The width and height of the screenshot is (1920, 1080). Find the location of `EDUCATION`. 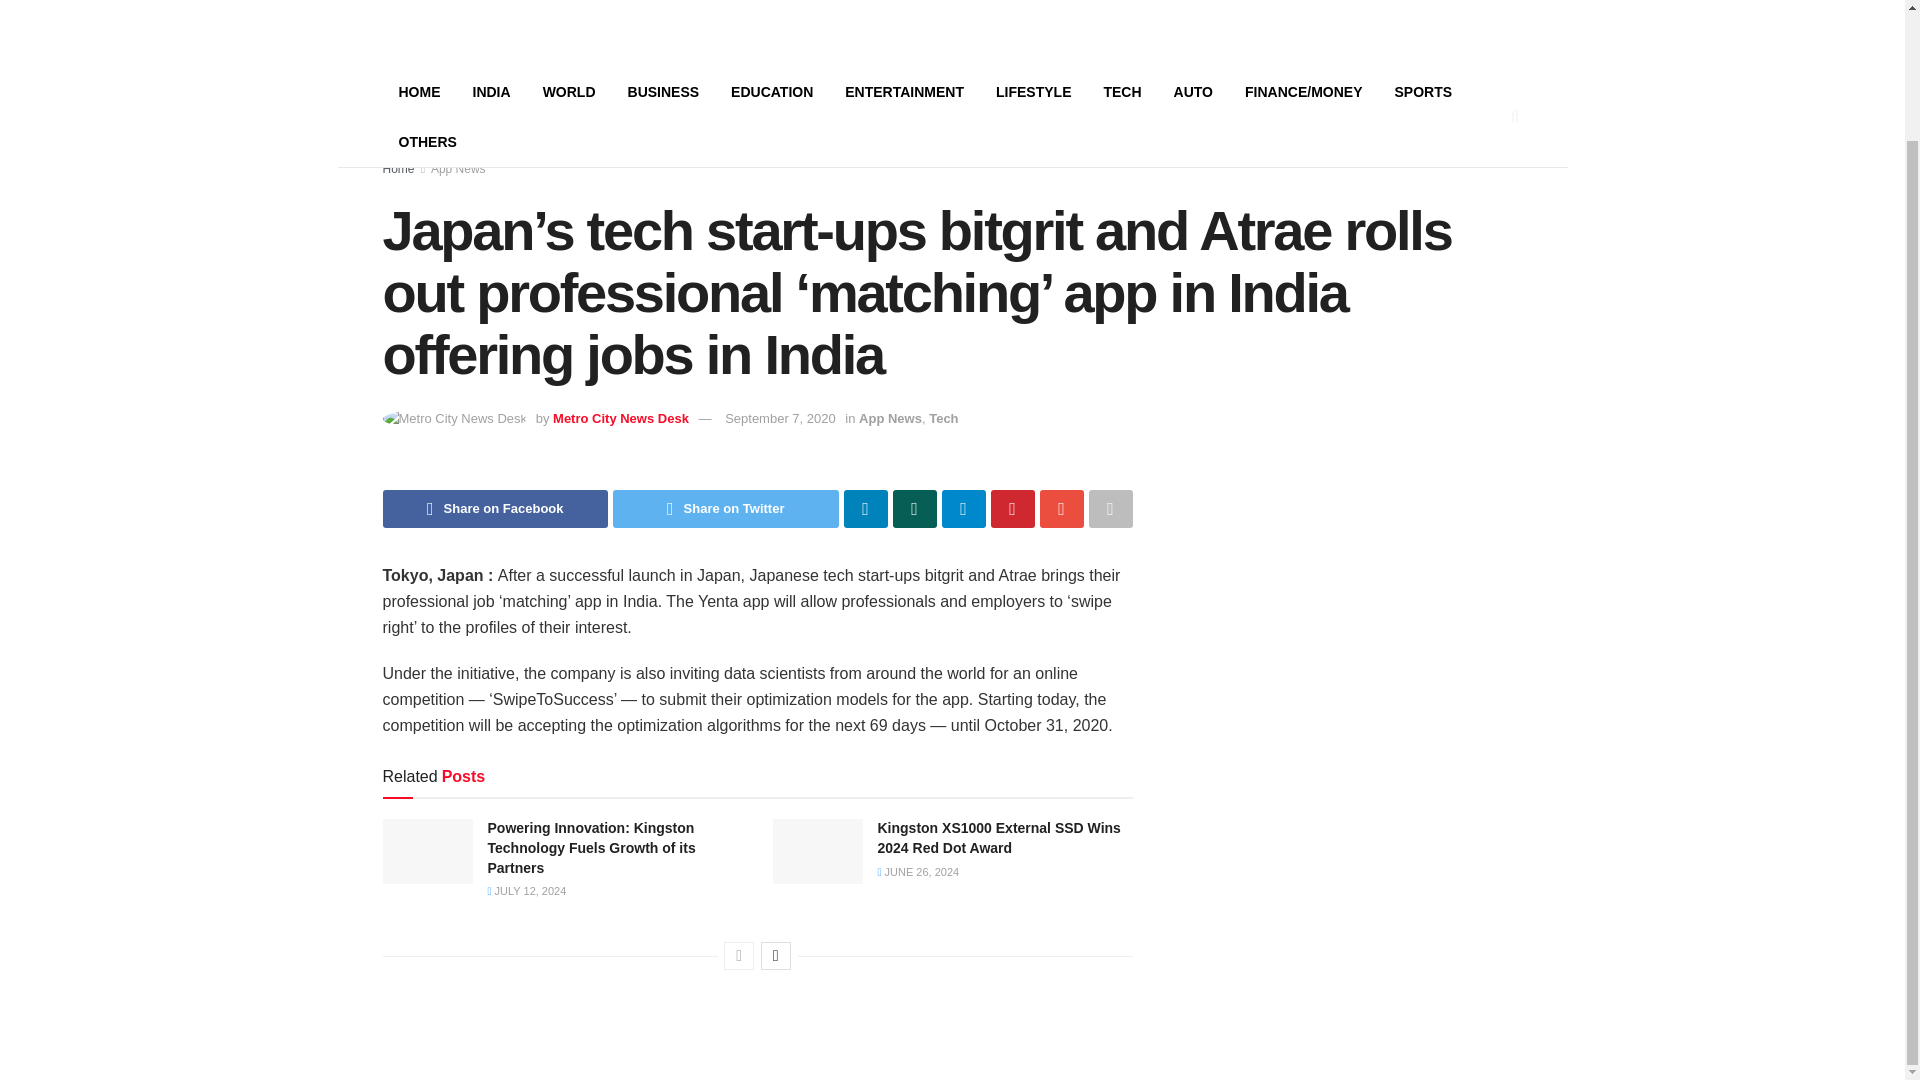

EDUCATION is located at coordinates (772, 91).